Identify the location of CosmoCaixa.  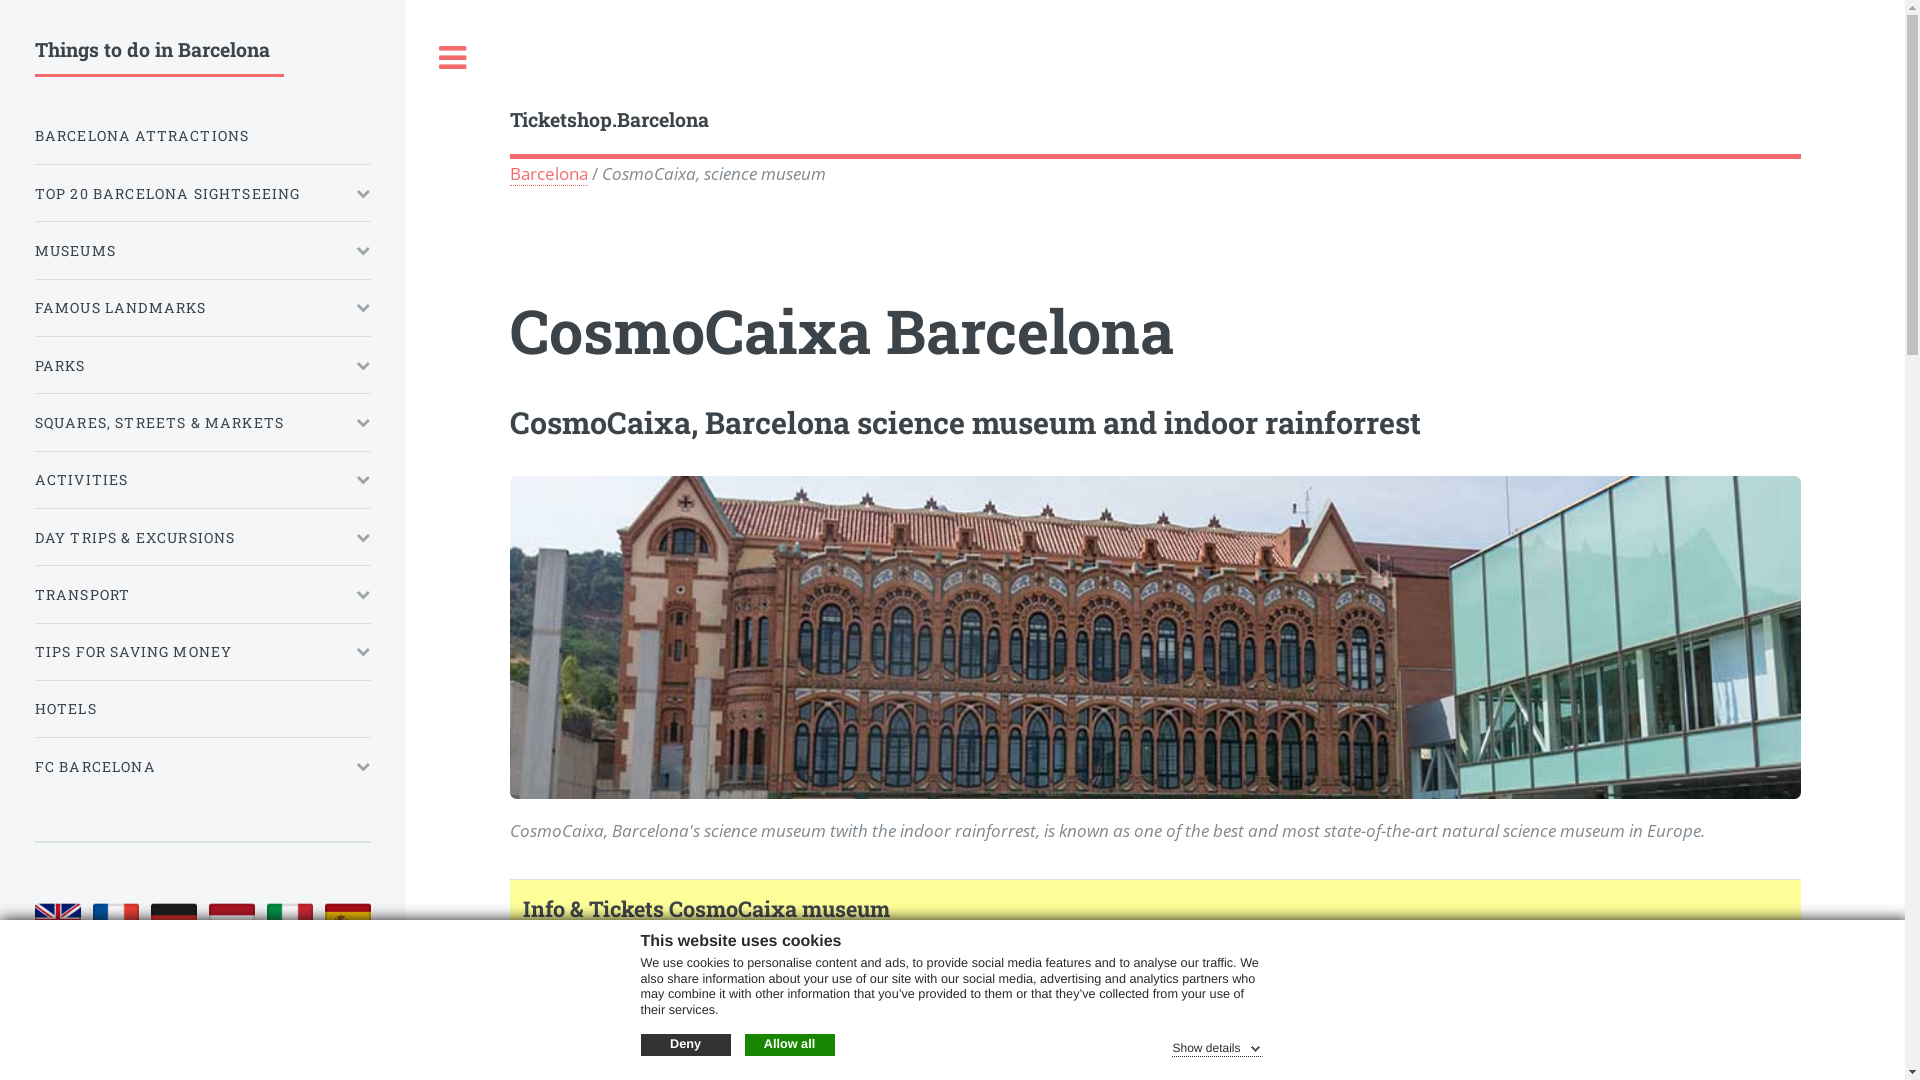
(174, 921).